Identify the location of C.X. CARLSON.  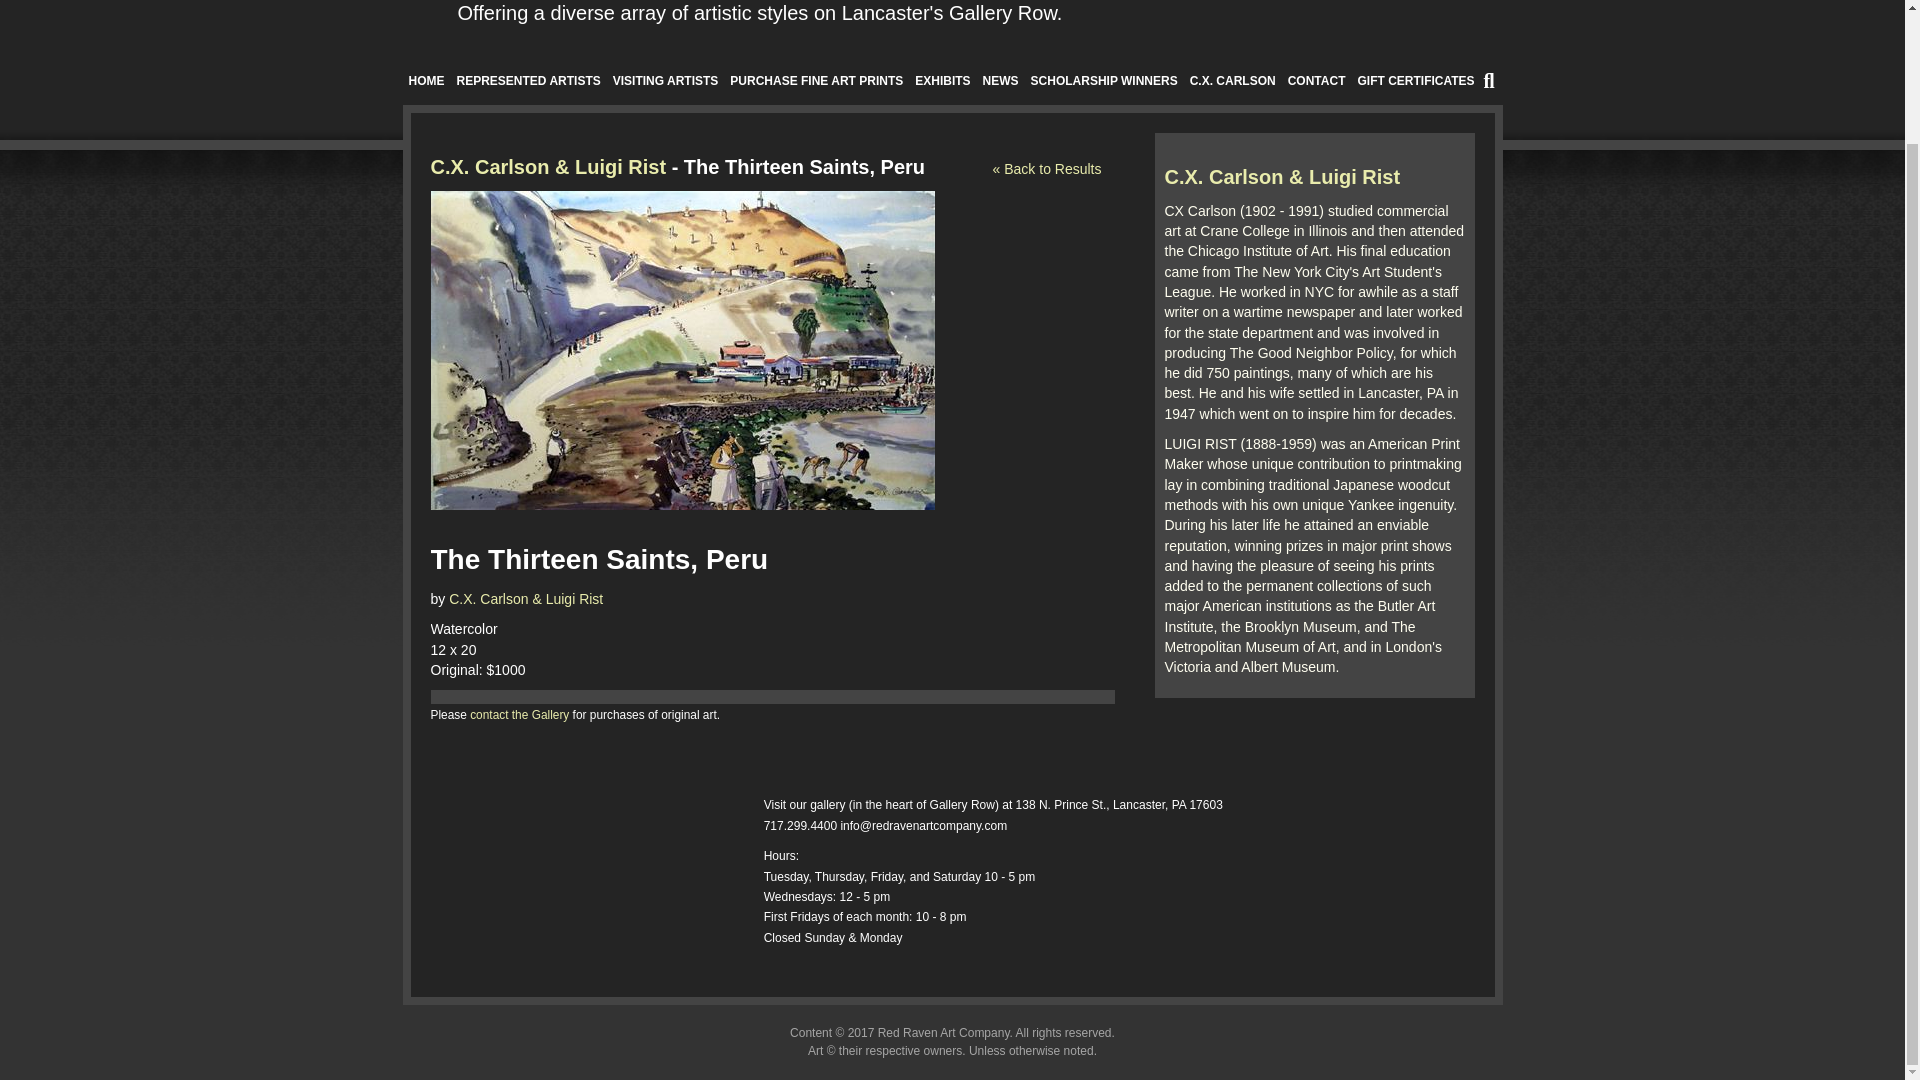
(1233, 81).